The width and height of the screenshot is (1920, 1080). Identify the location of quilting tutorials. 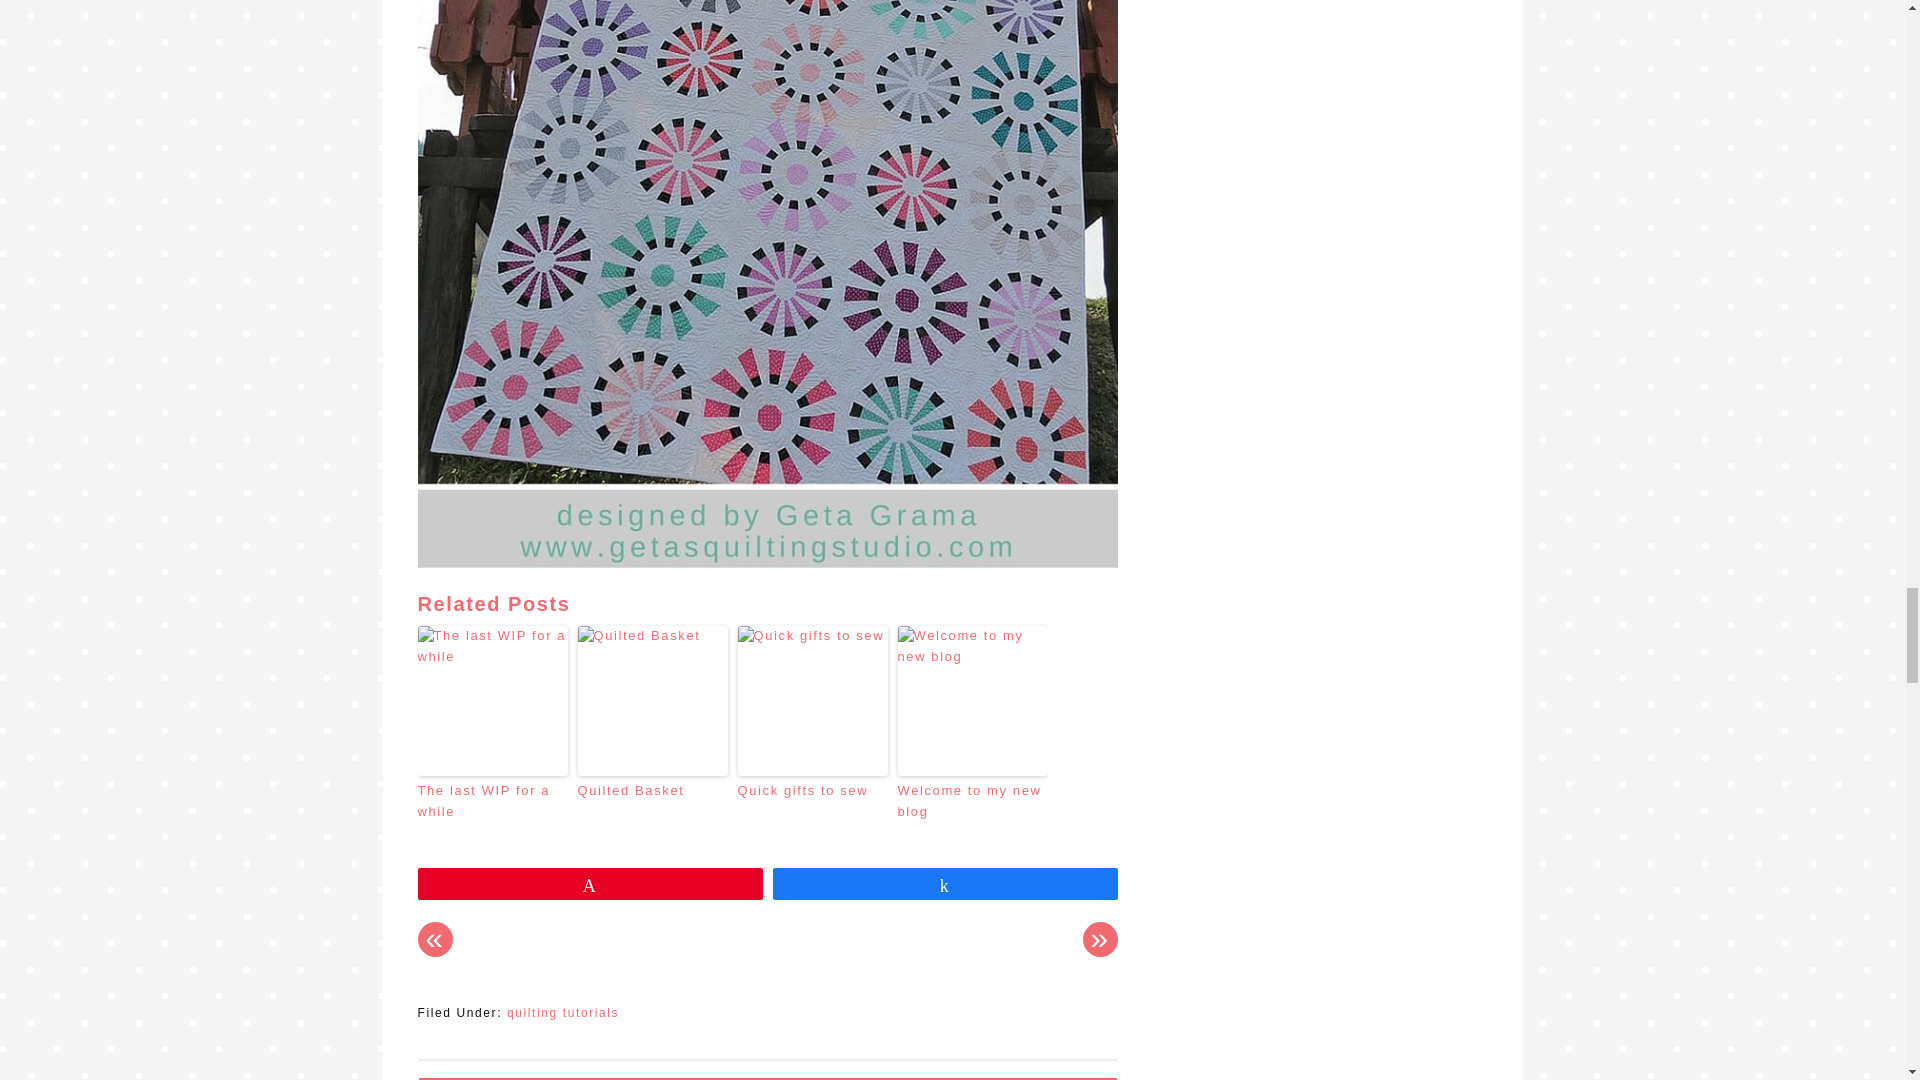
(562, 1012).